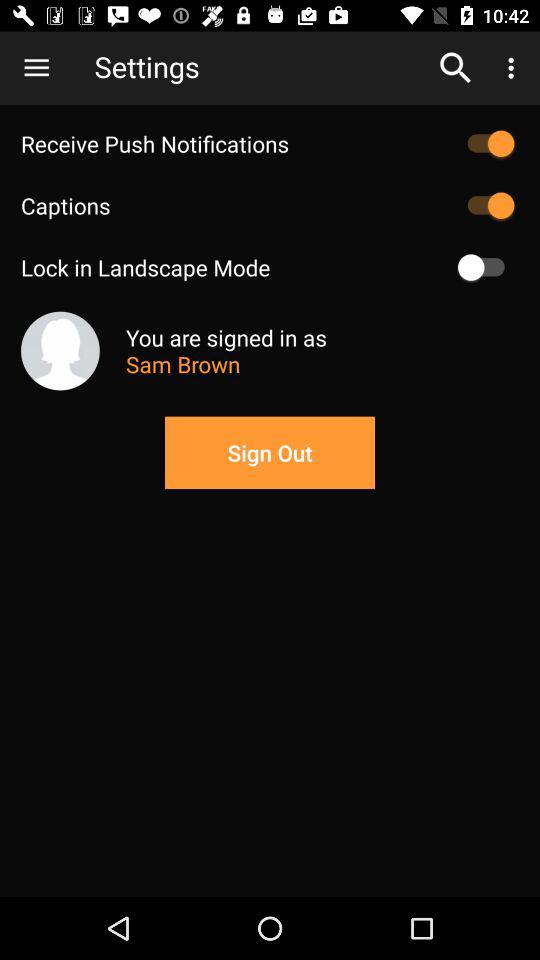 This screenshot has width=540, height=960. Describe the element at coordinates (270, 452) in the screenshot. I see `select sign out button on the page` at that location.